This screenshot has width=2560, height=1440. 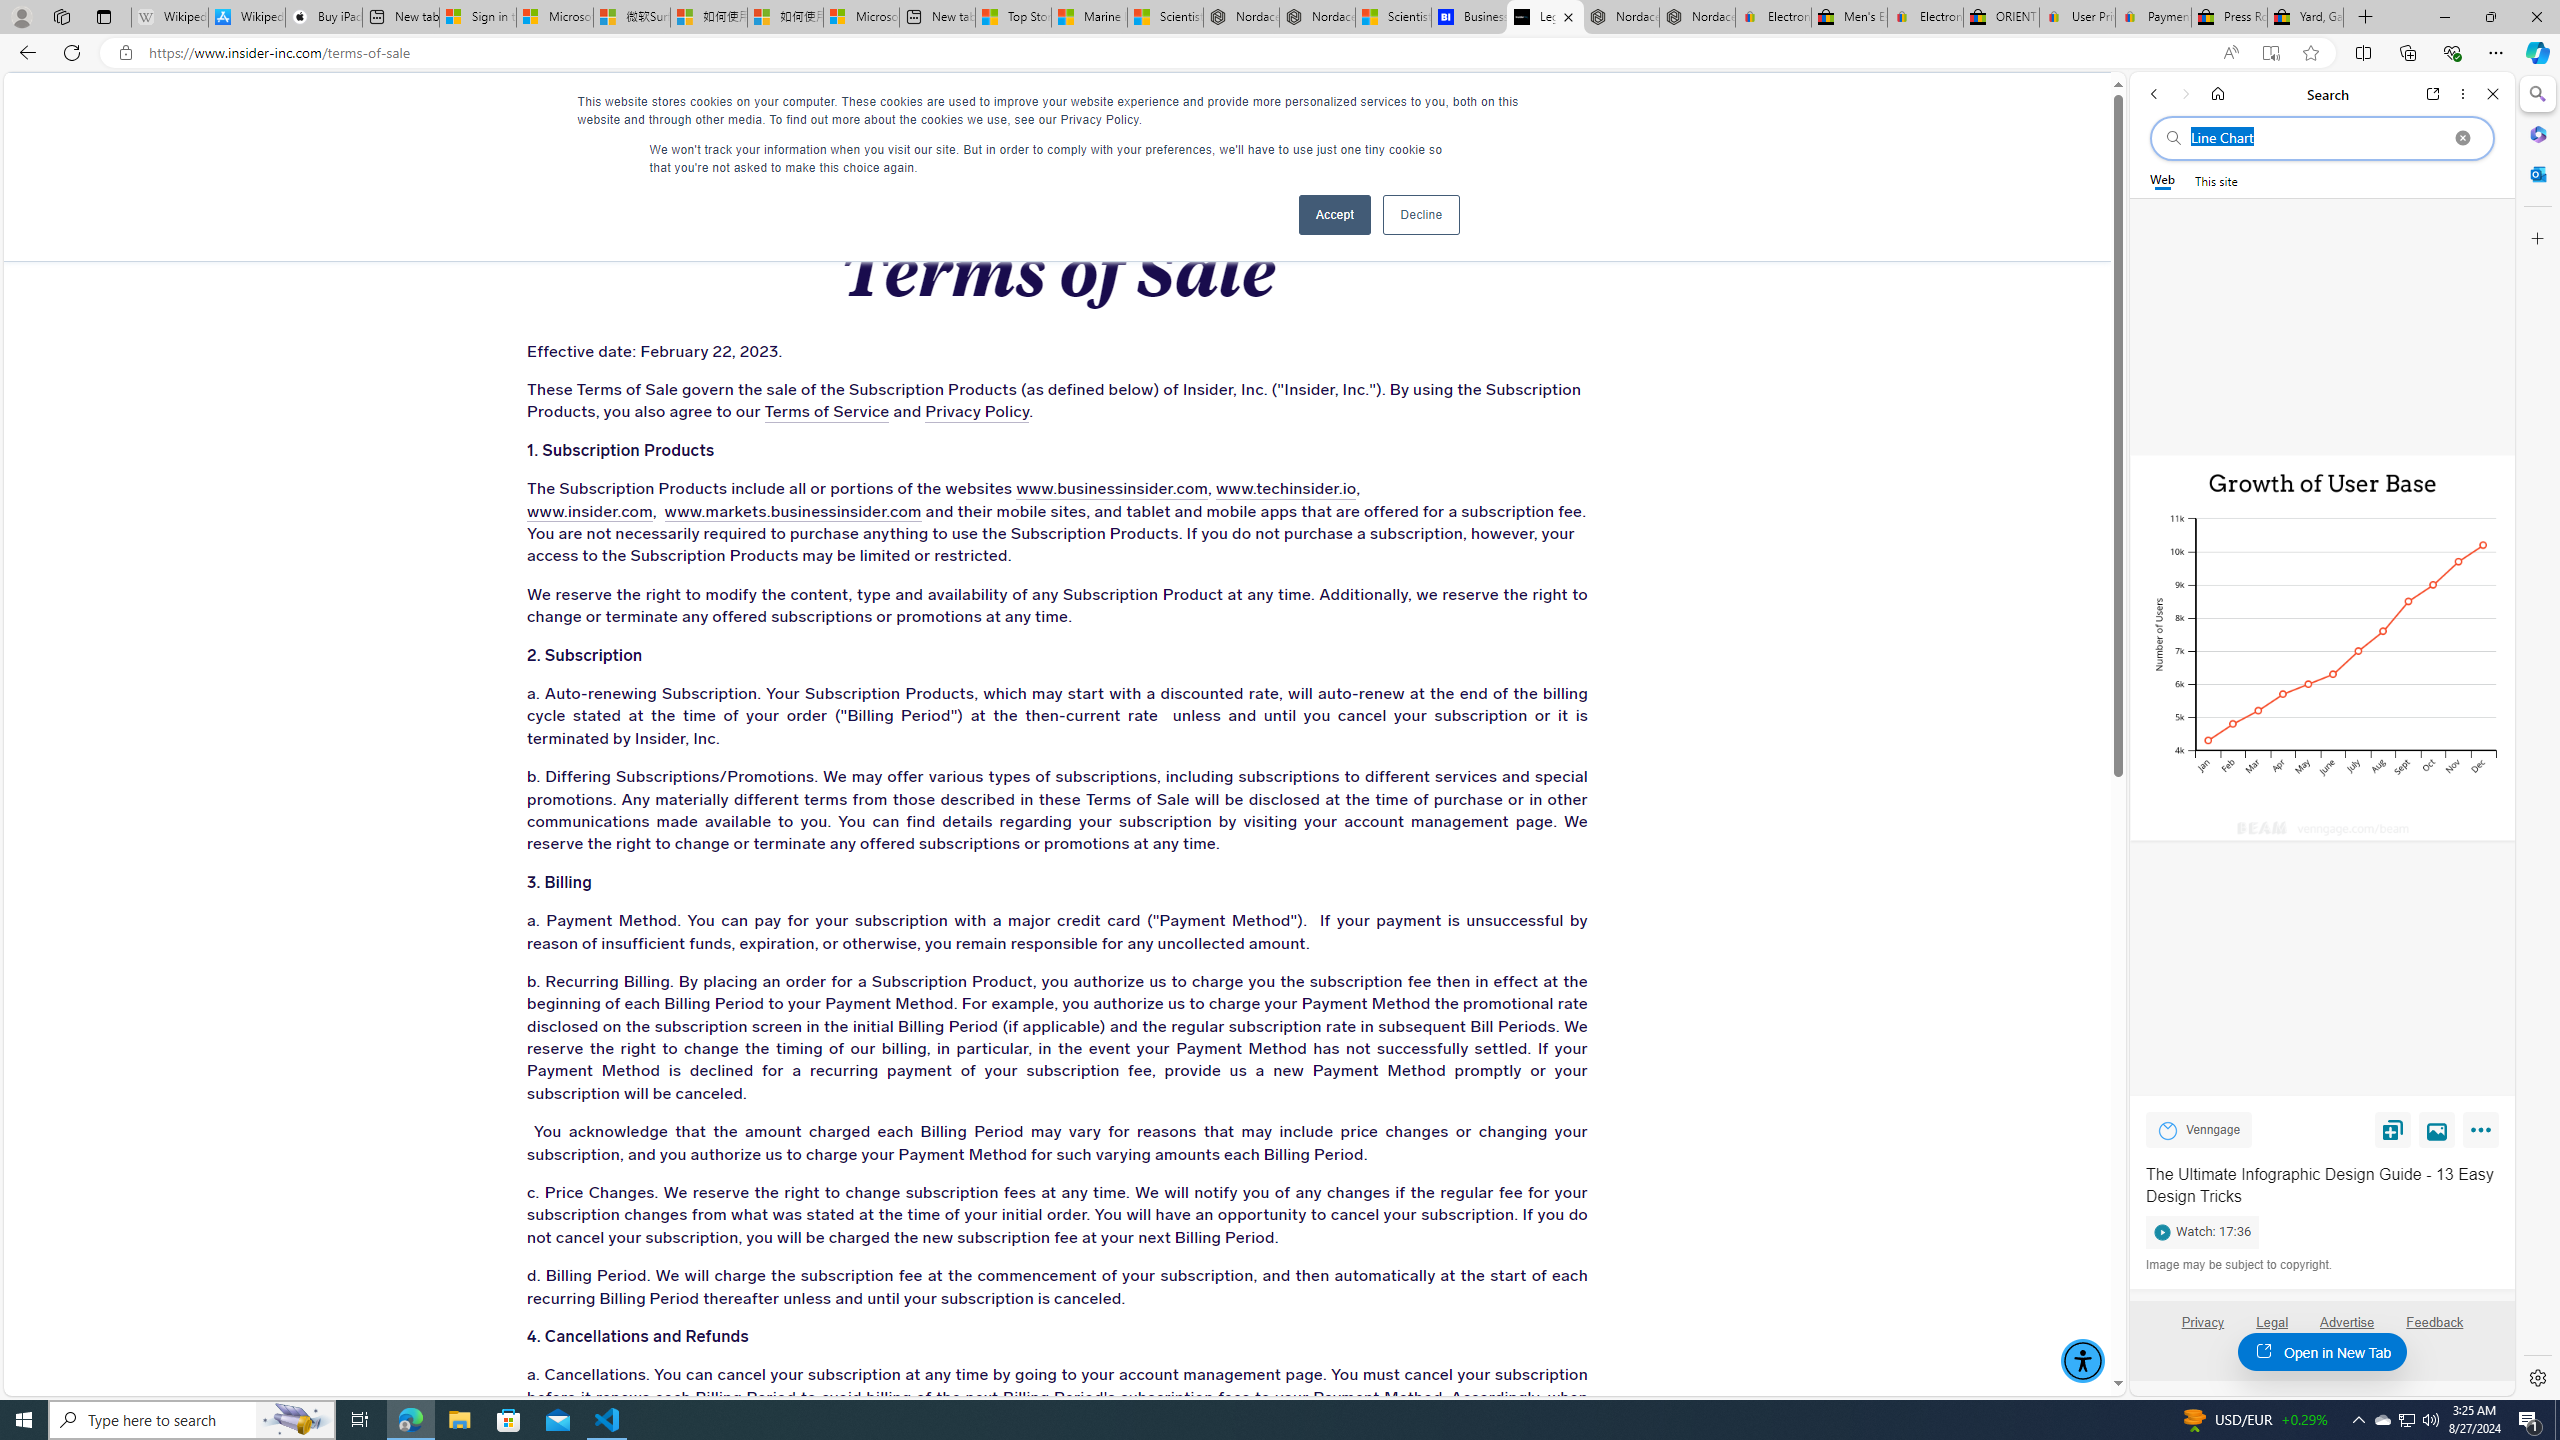 I want to click on Insider Inc., so click(x=1056, y=111).